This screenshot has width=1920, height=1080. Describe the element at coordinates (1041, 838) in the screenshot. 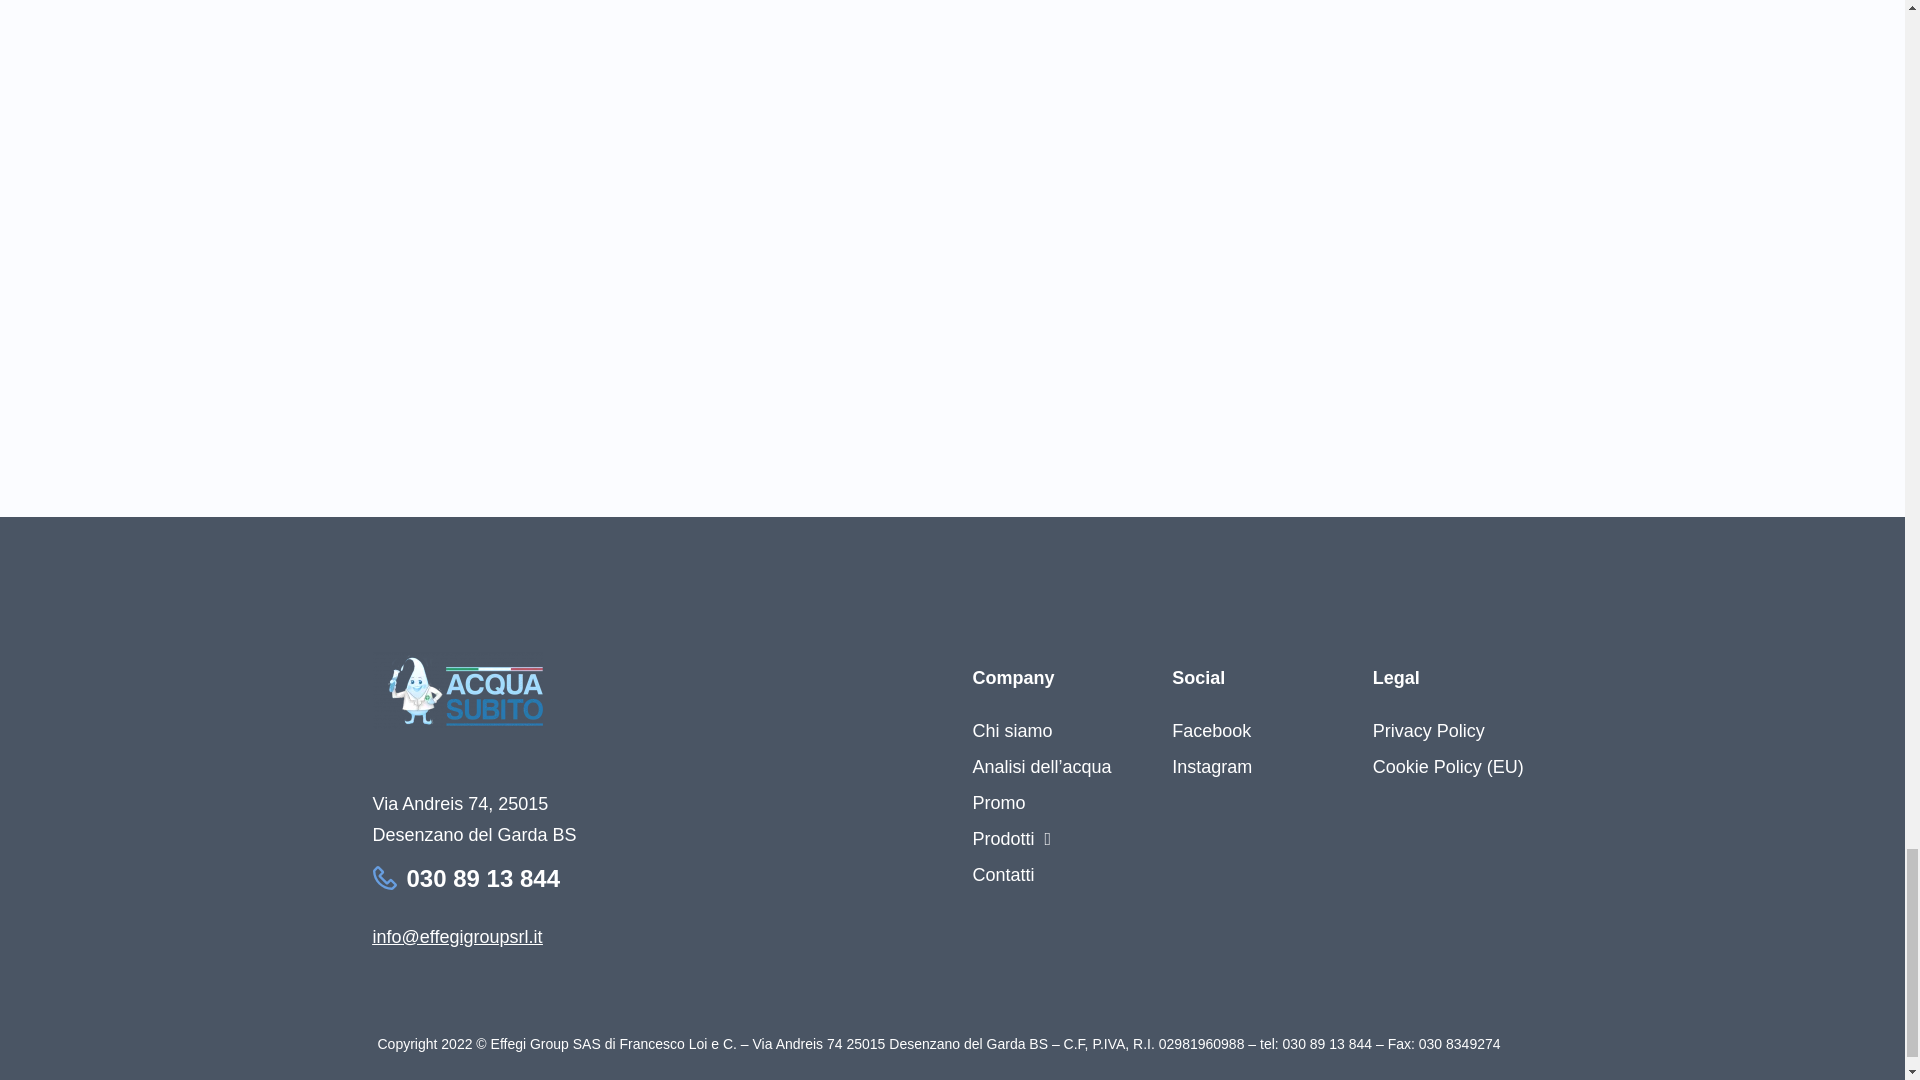

I see `Prodotti` at that location.